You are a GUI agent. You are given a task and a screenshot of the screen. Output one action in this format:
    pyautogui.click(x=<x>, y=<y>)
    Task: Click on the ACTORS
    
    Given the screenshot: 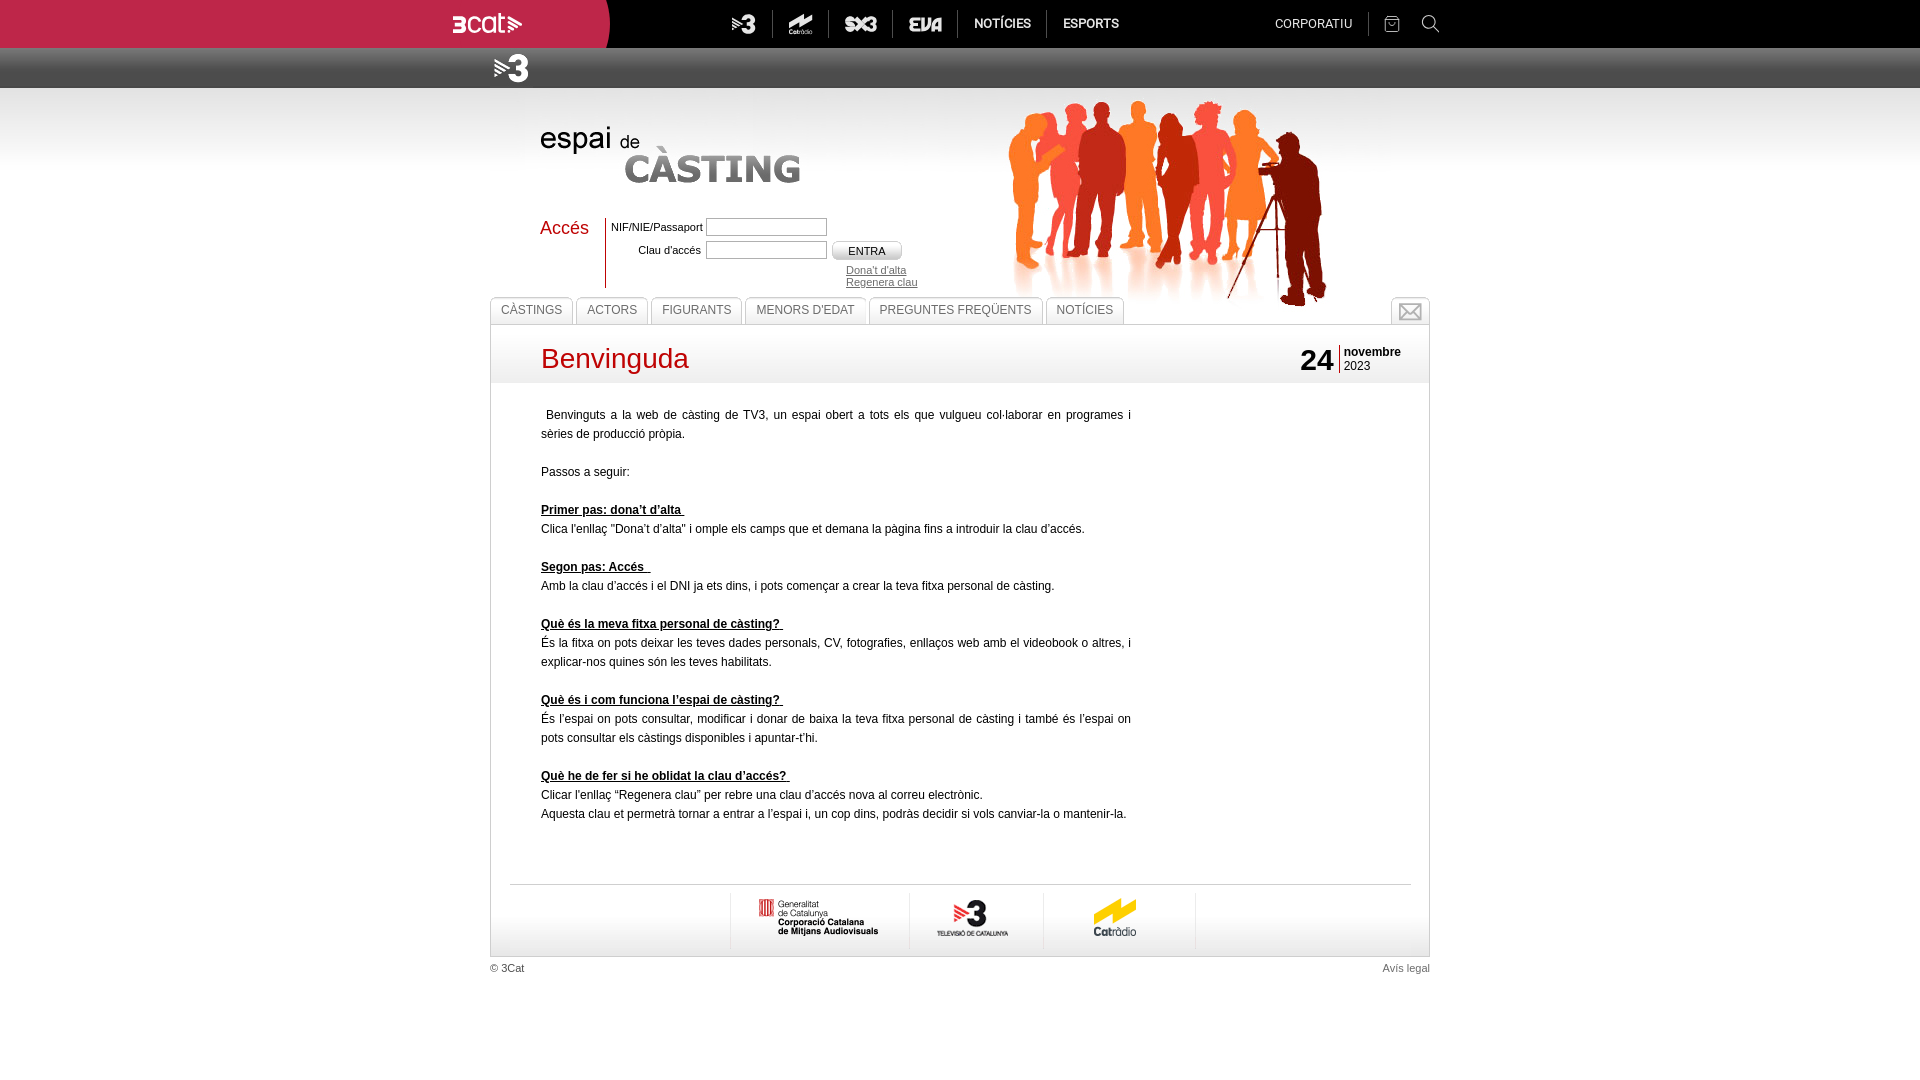 What is the action you would take?
    pyautogui.click(x=612, y=310)
    